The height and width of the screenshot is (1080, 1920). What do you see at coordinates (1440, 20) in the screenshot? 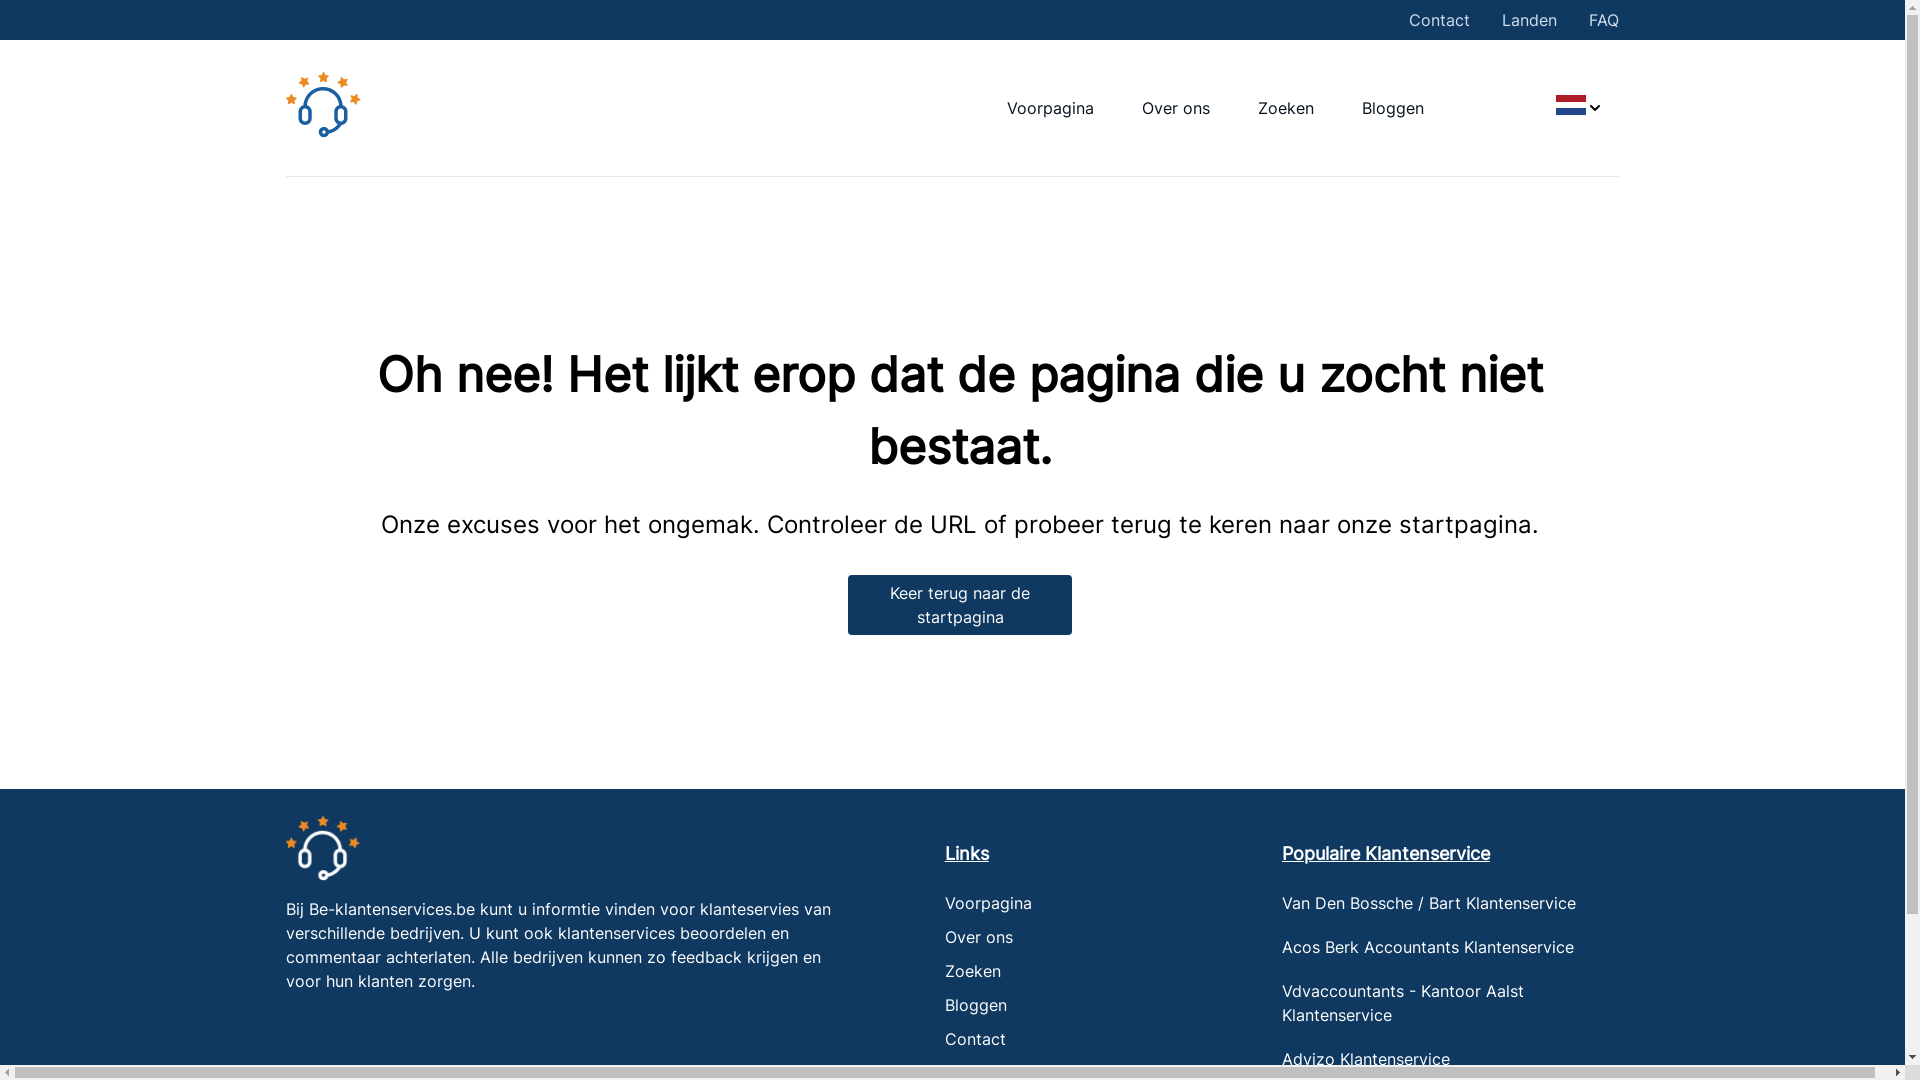
I see `Contact` at bounding box center [1440, 20].